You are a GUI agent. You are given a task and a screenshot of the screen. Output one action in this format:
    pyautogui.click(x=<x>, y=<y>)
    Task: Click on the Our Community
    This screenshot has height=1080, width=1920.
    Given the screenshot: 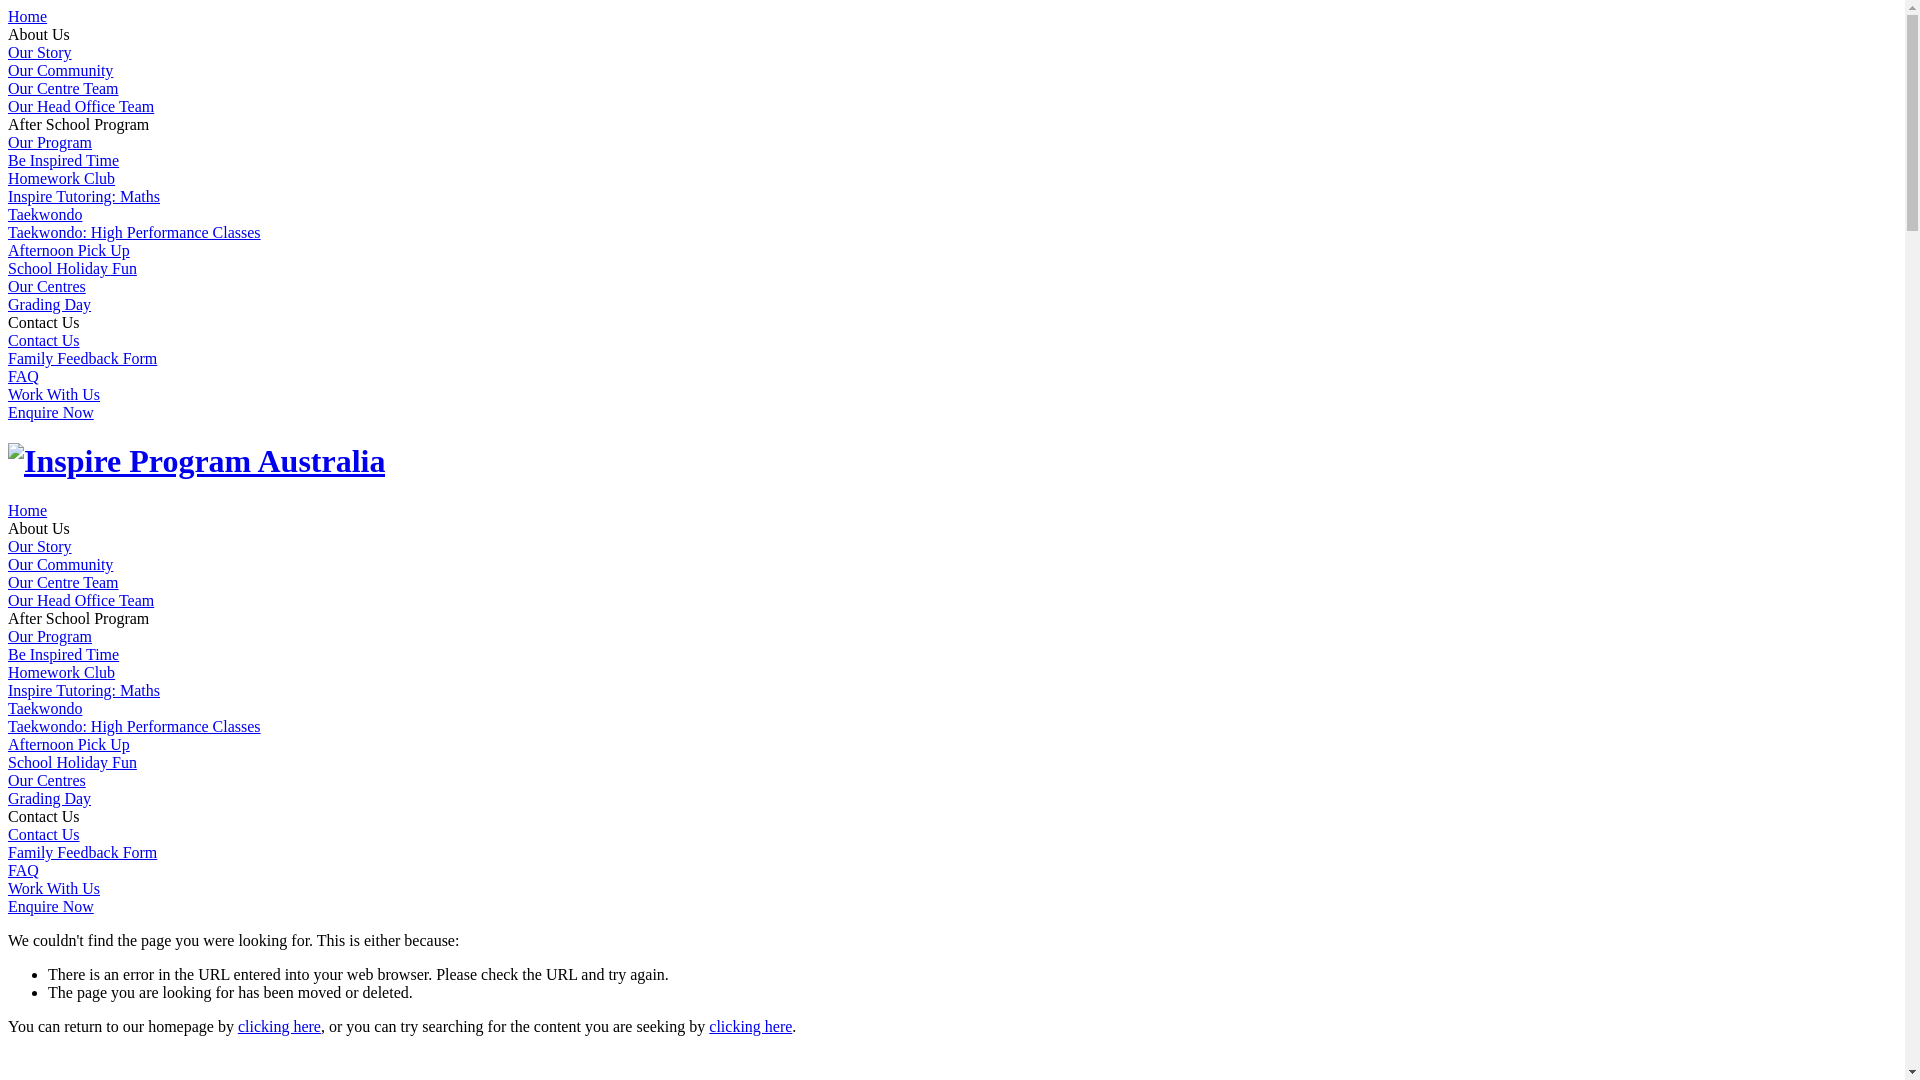 What is the action you would take?
    pyautogui.click(x=60, y=70)
    